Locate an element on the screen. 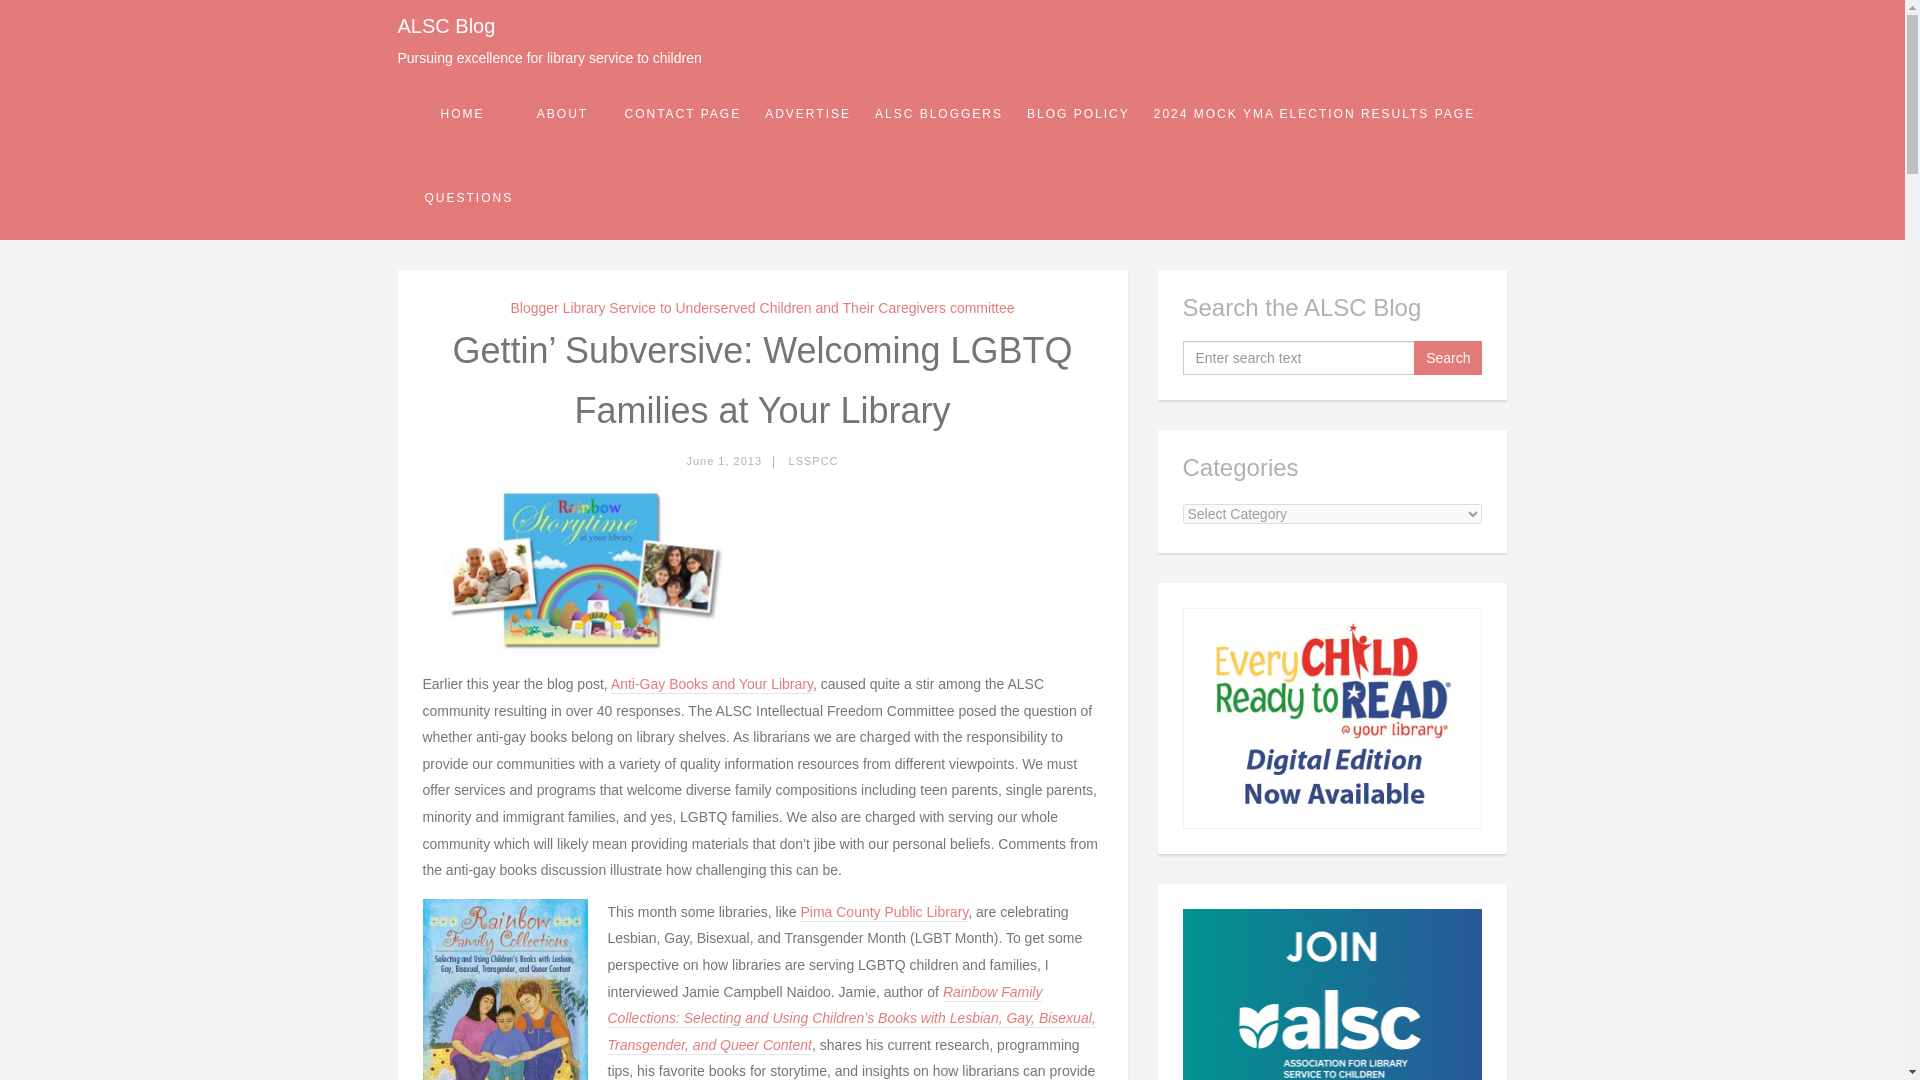 The height and width of the screenshot is (1080, 1920). Pima County Public Library is located at coordinates (884, 912).